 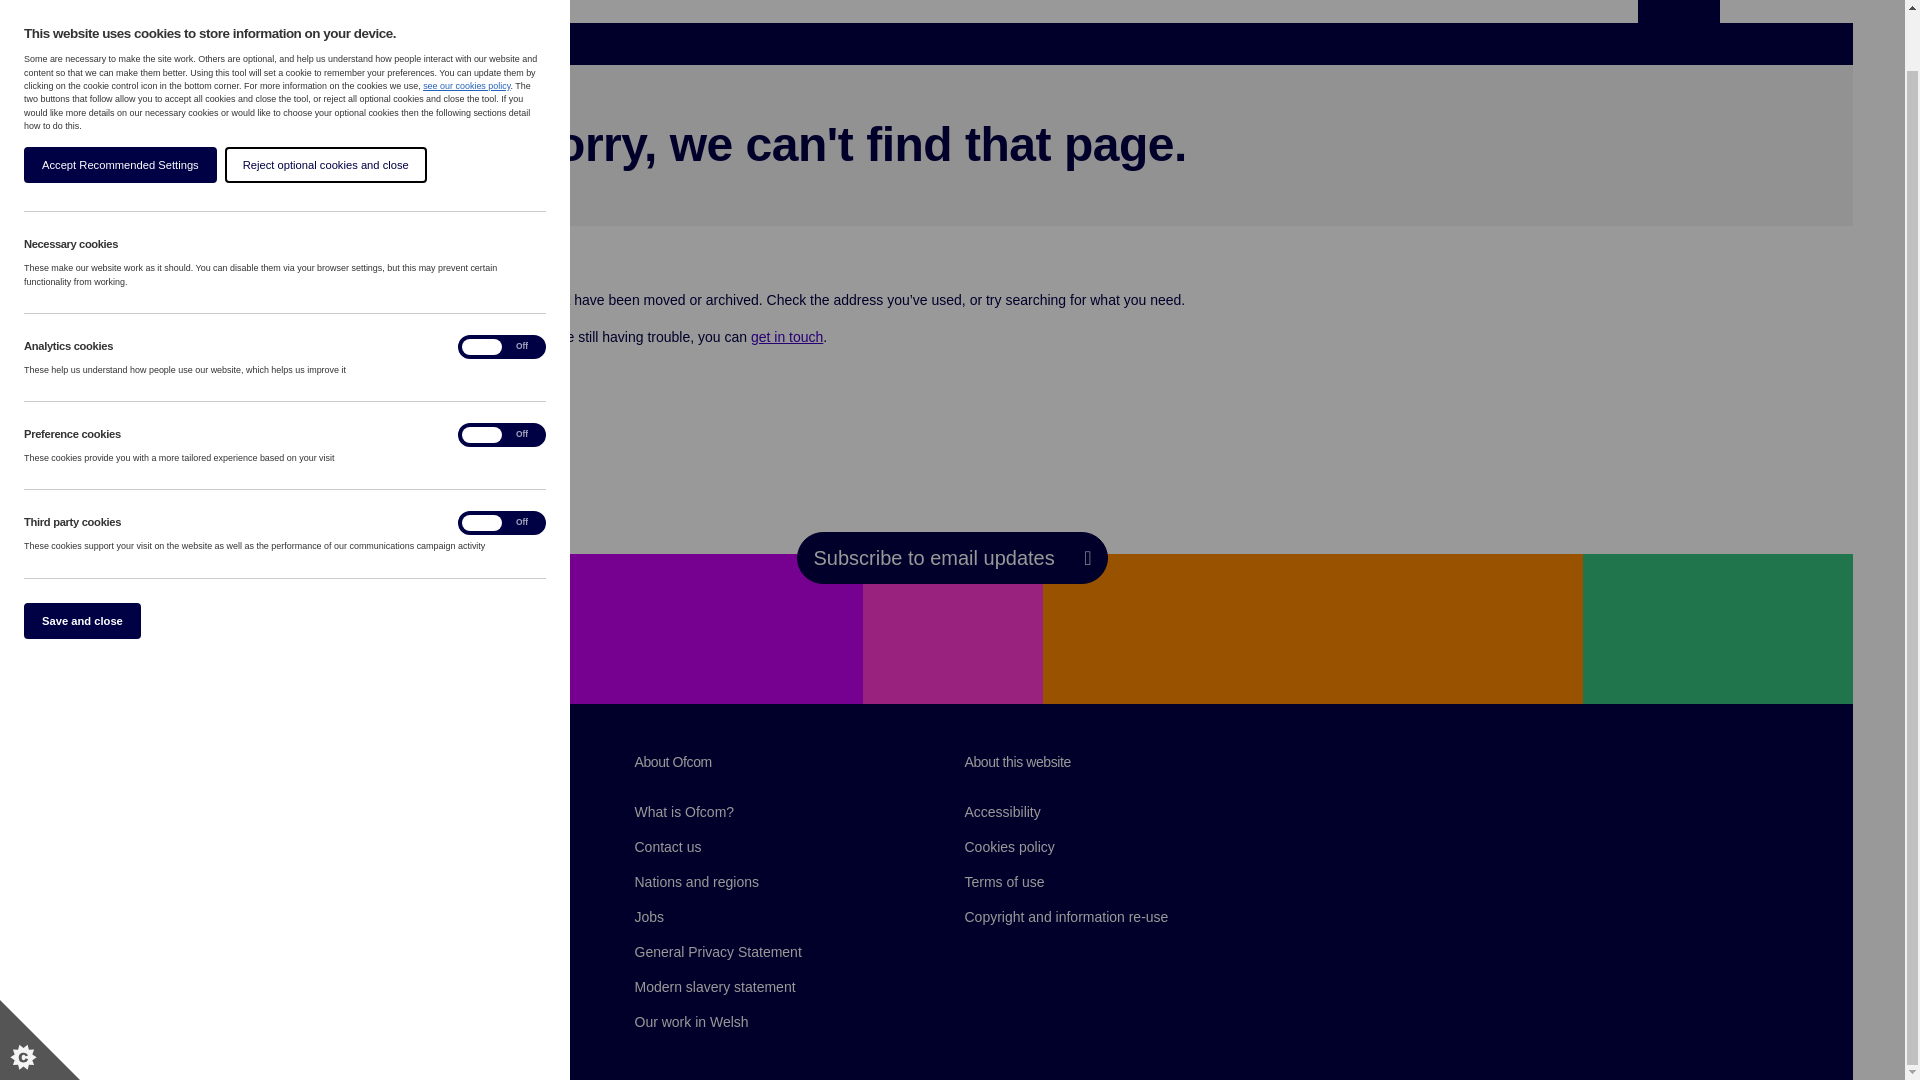 What do you see at coordinates (466, 25) in the screenshot?
I see `Cookie policy` at bounding box center [466, 25].